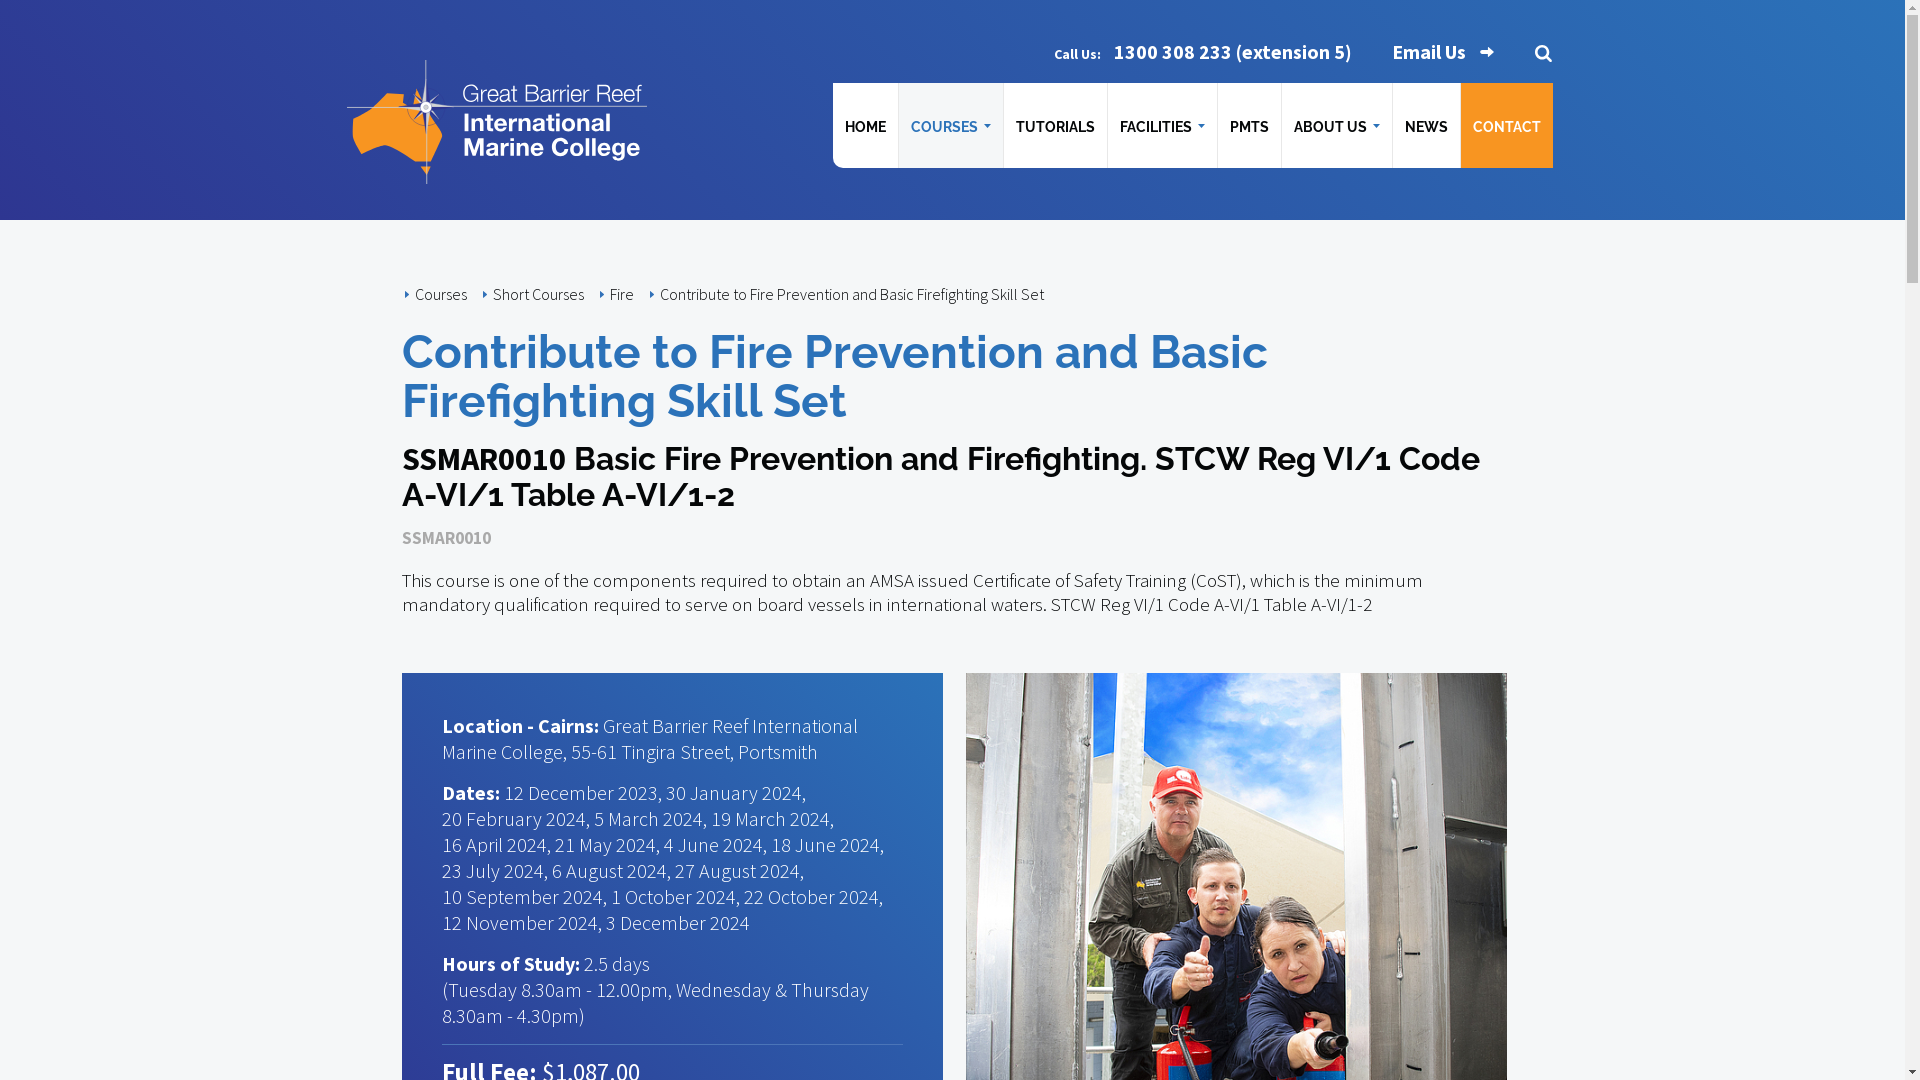 This screenshot has width=1920, height=1080. Describe the element at coordinates (441, 294) in the screenshot. I see `Courses` at that location.